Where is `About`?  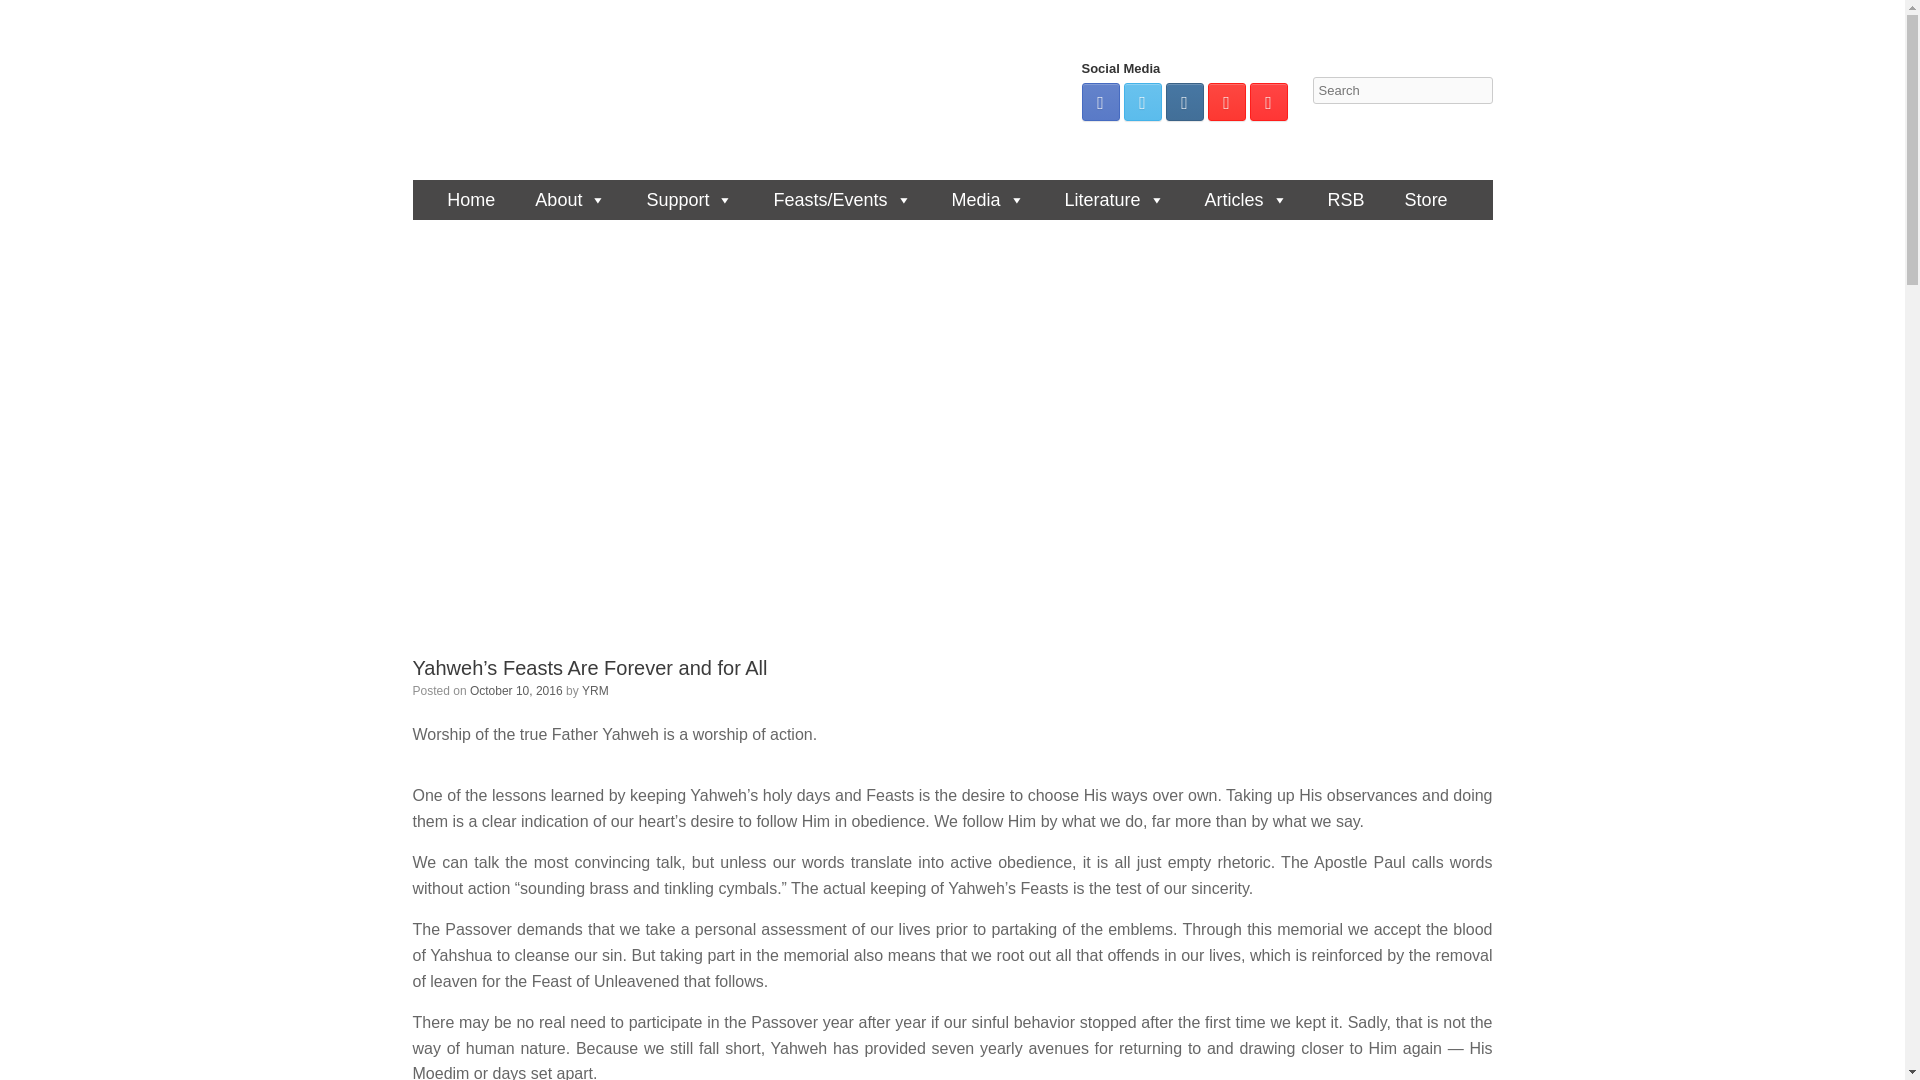 About is located at coordinates (565, 200).